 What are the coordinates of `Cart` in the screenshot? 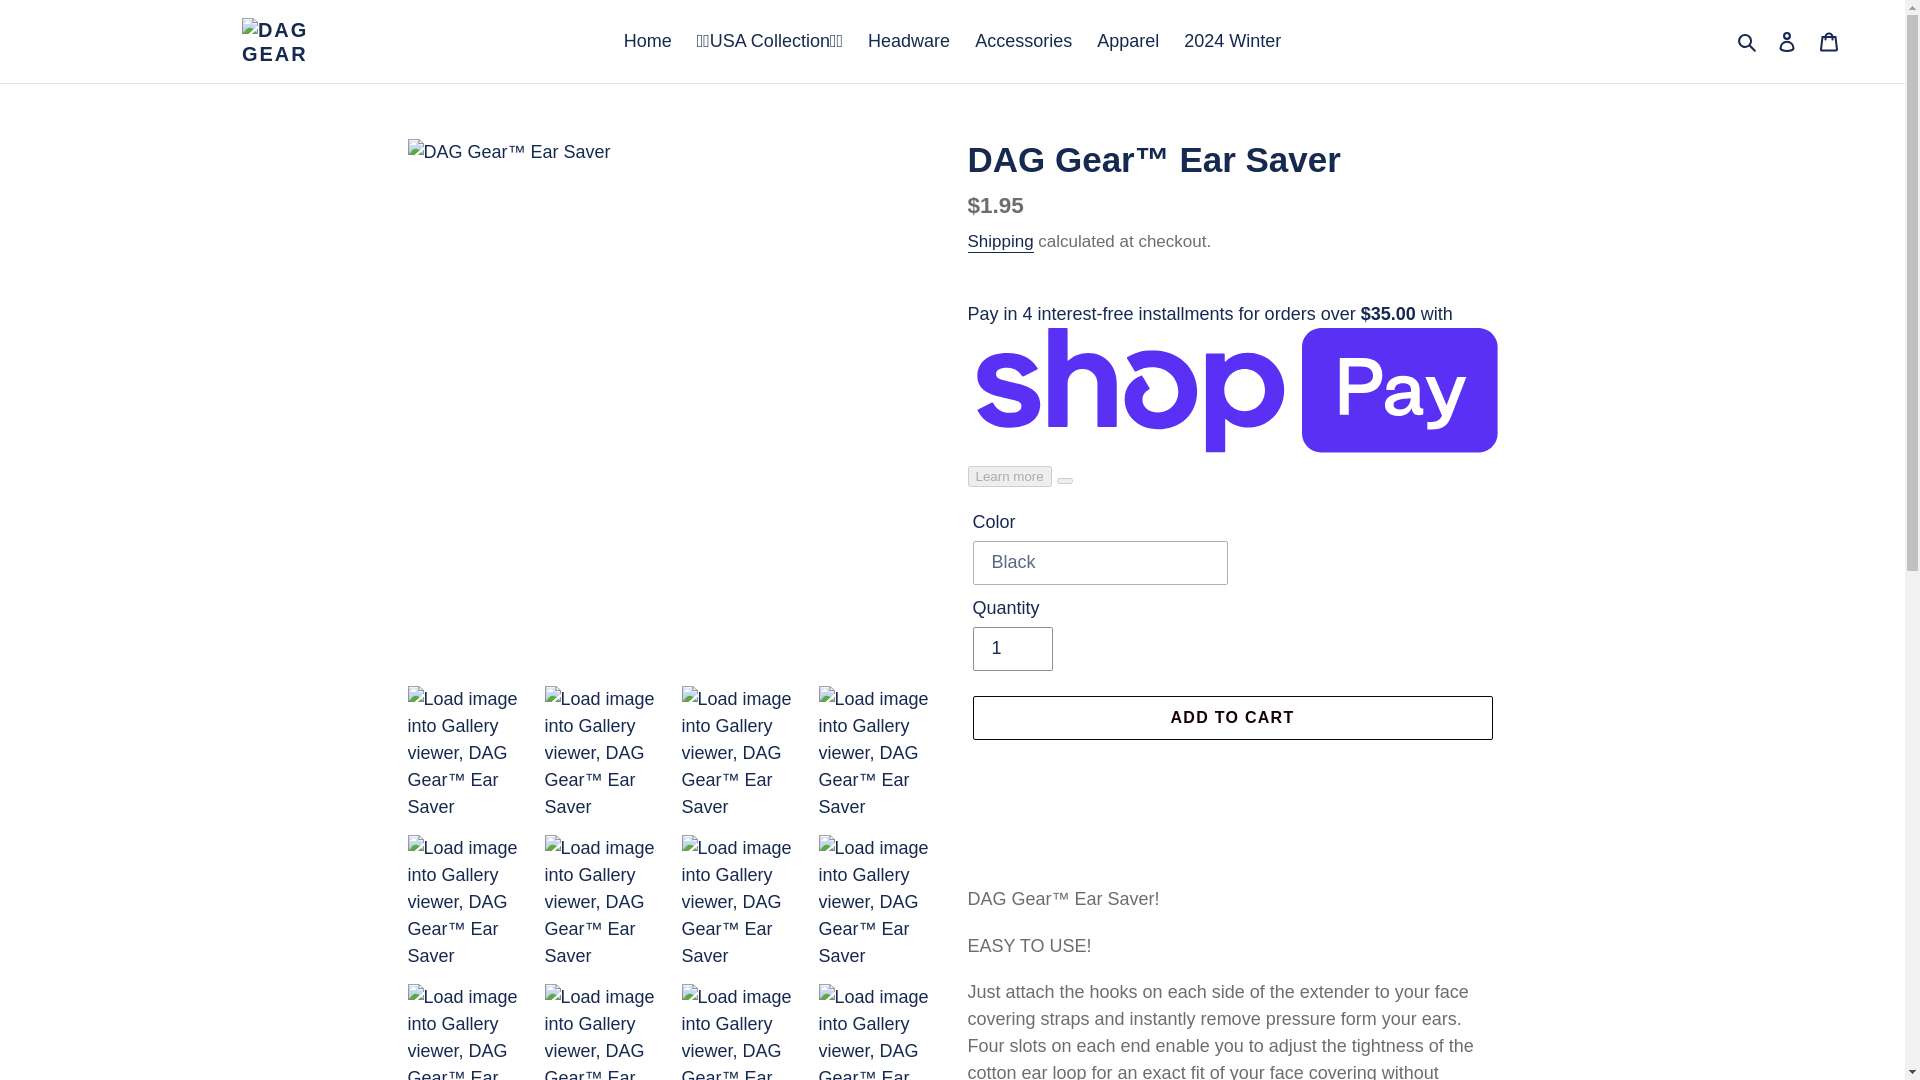 It's located at (1829, 41).